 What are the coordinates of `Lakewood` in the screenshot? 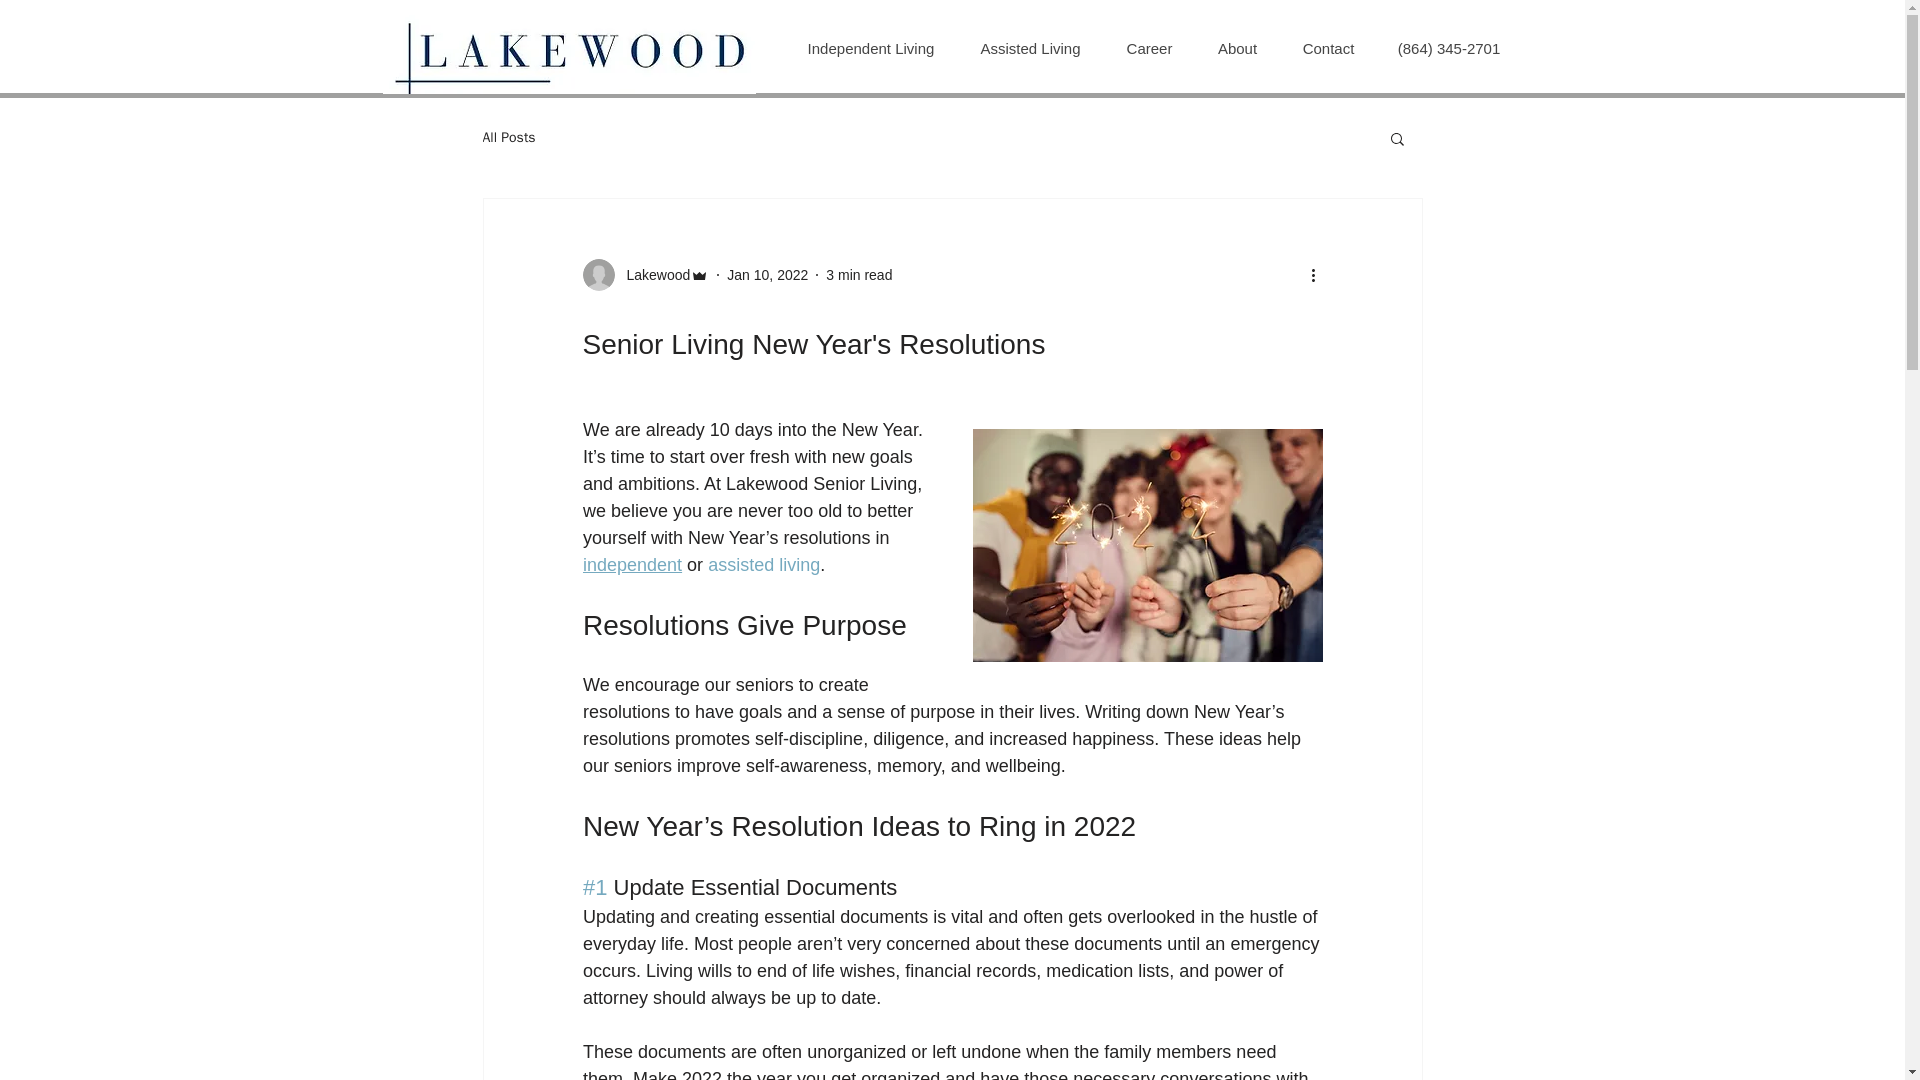 It's located at (652, 274).